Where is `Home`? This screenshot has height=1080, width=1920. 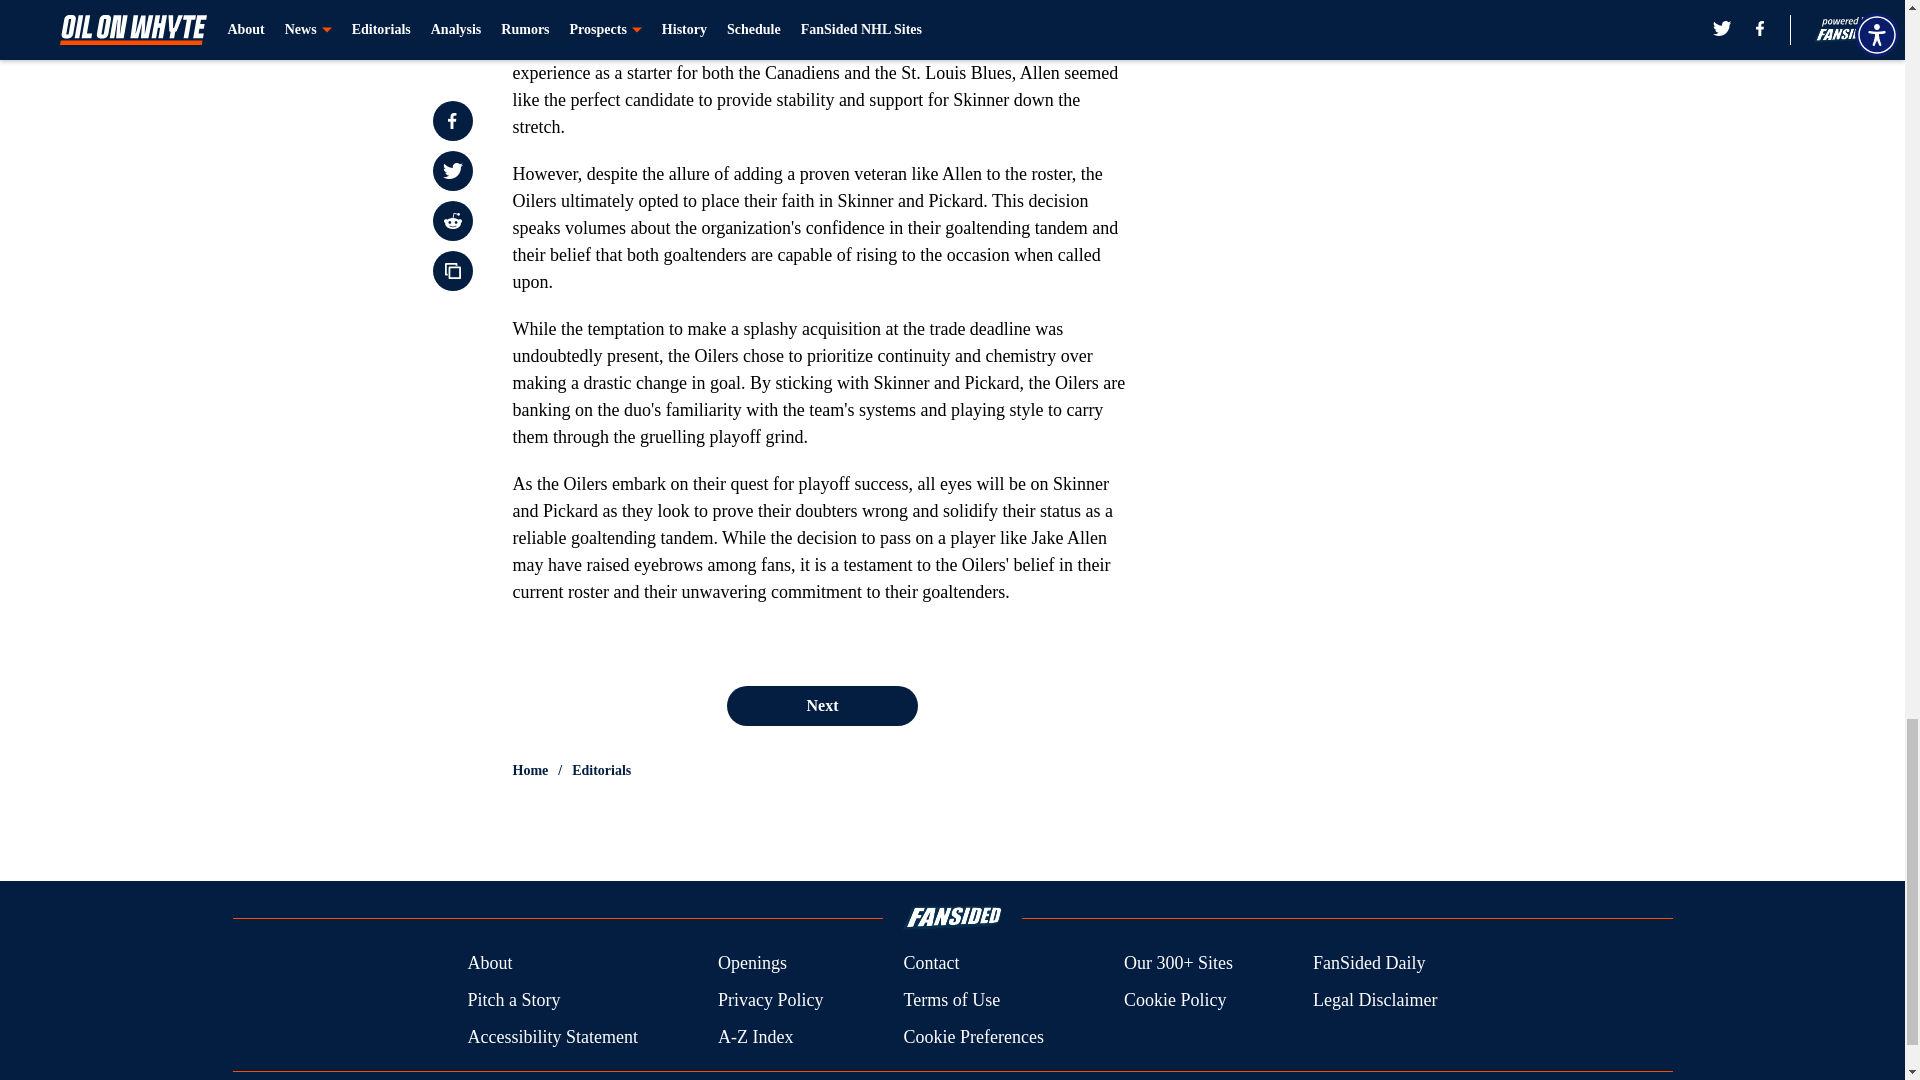
Home is located at coordinates (530, 770).